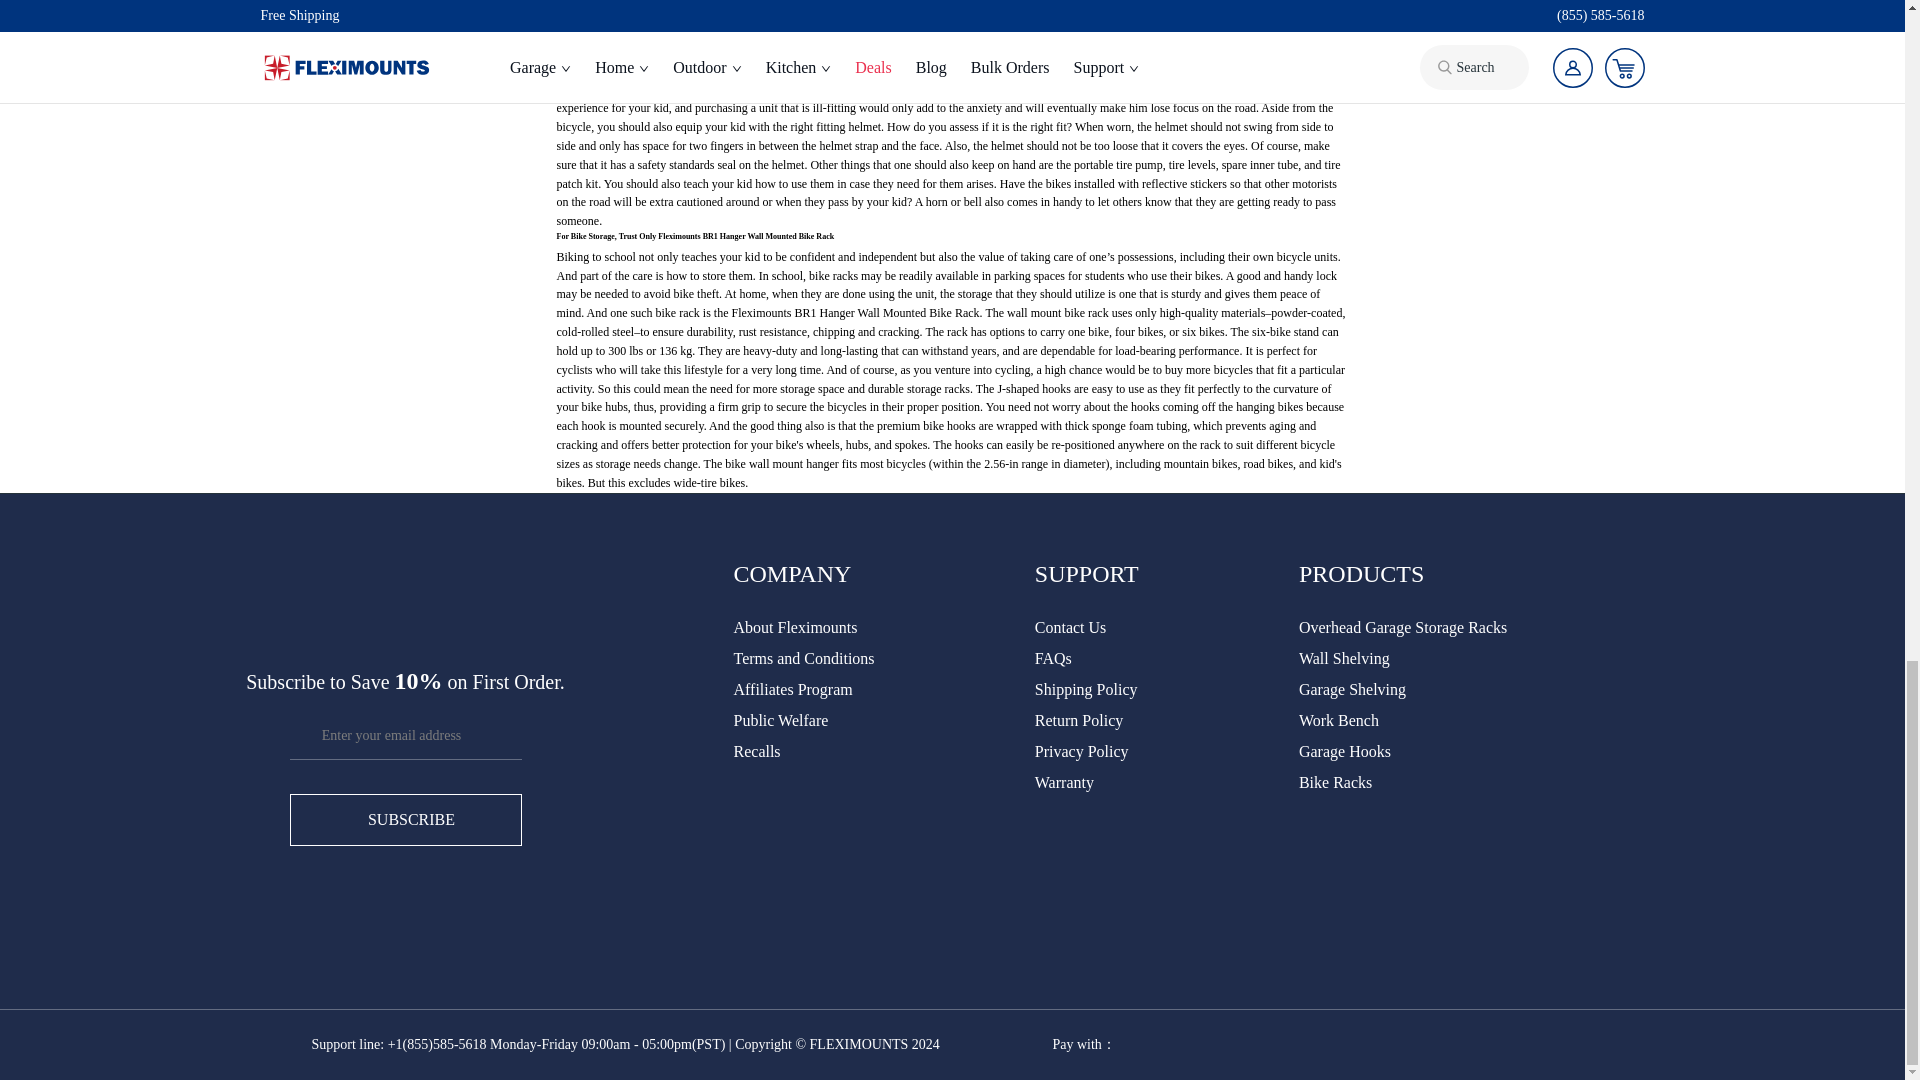  I want to click on Return Policy, so click(1078, 720).